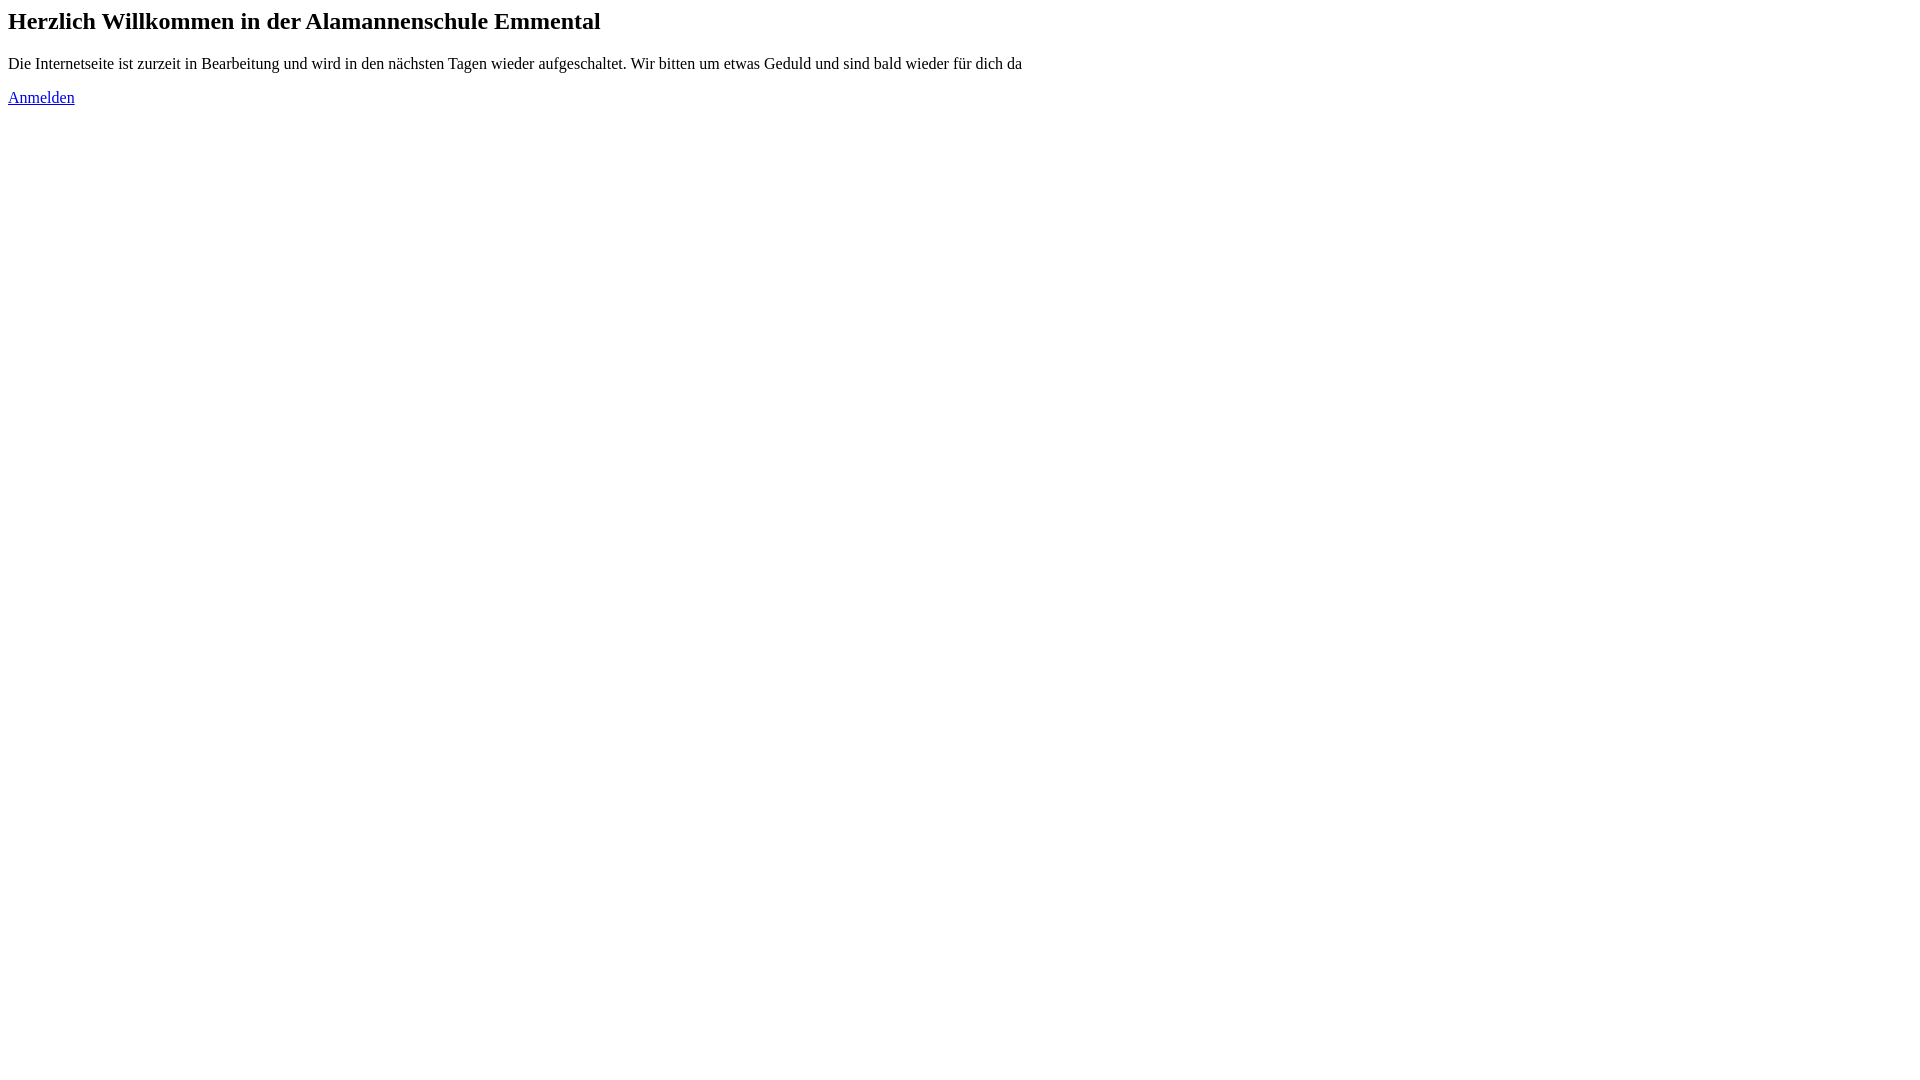 The height and width of the screenshot is (1080, 1920). What do you see at coordinates (42, 98) in the screenshot?
I see `Anmelden` at bounding box center [42, 98].